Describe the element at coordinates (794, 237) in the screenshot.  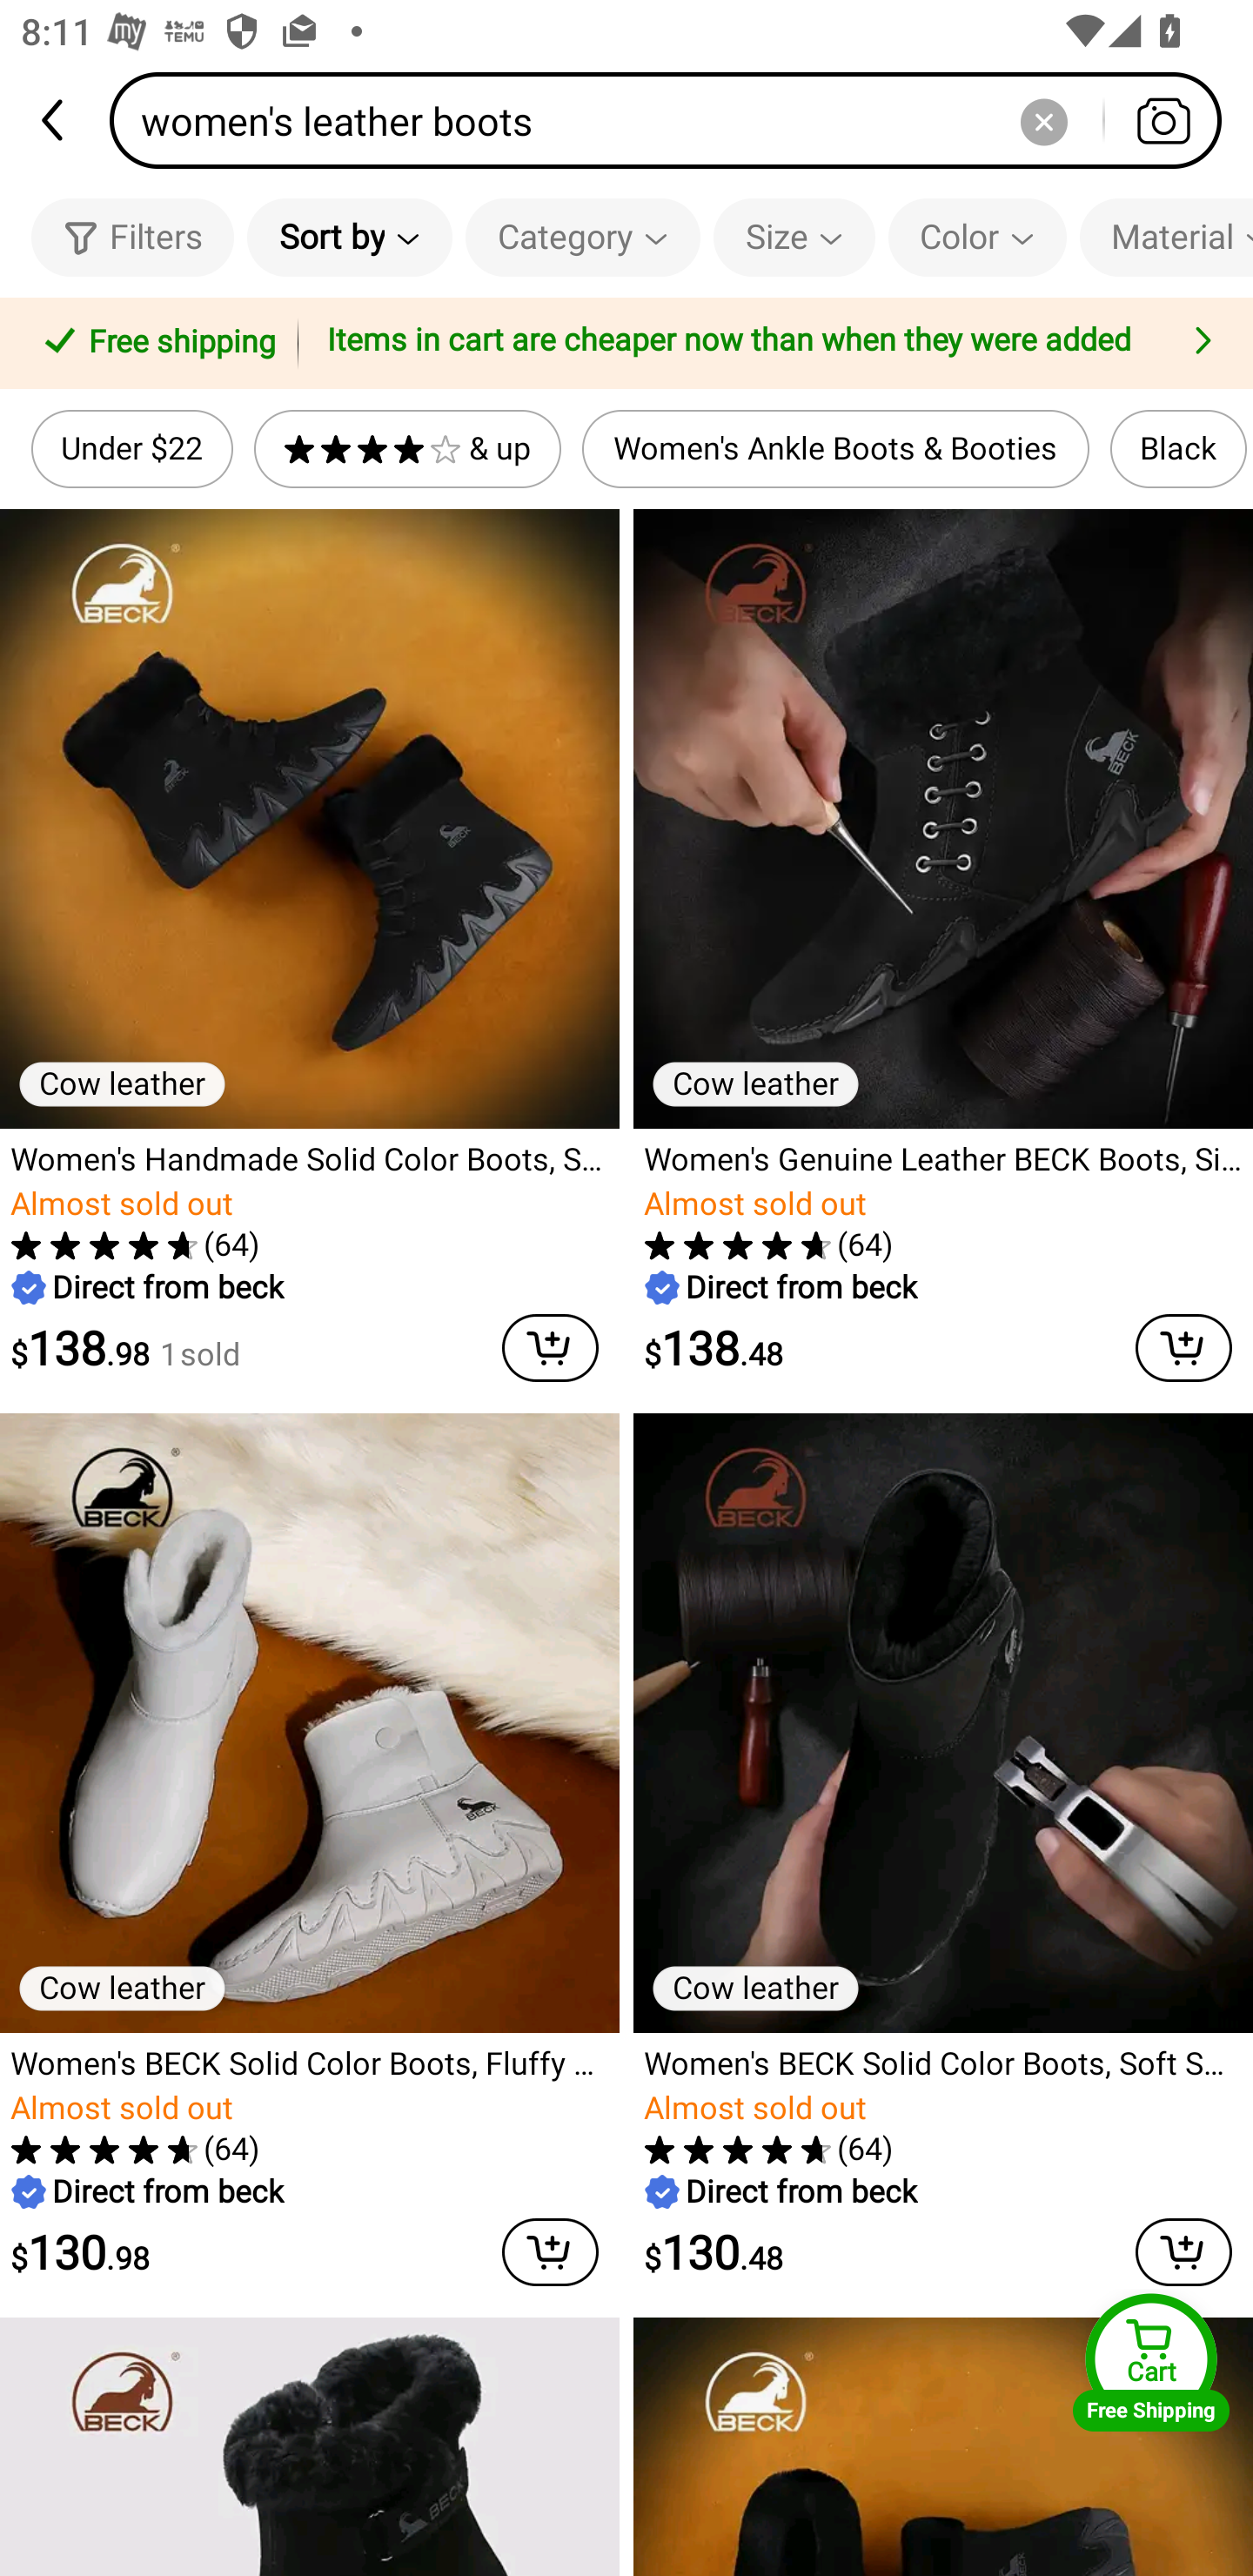
I see `Size` at that location.